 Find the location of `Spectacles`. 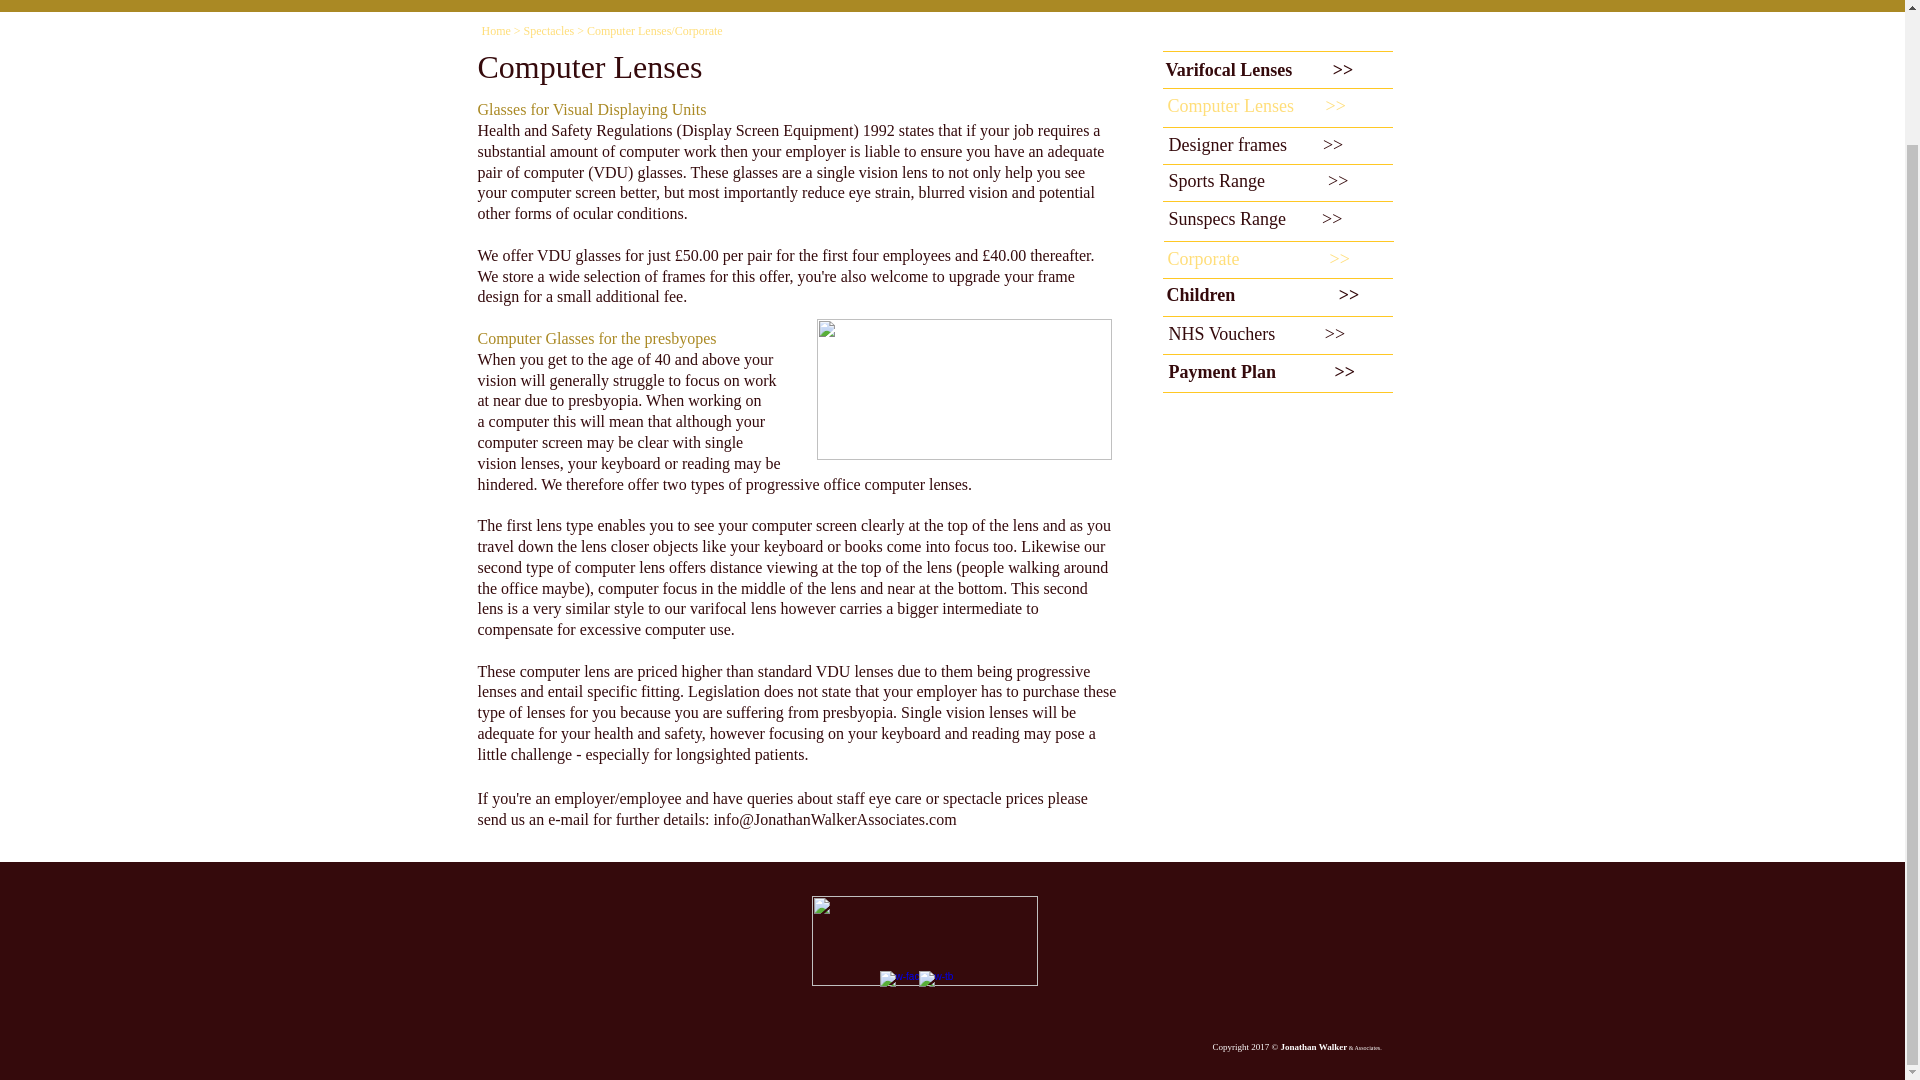

Spectacles is located at coordinates (549, 30).